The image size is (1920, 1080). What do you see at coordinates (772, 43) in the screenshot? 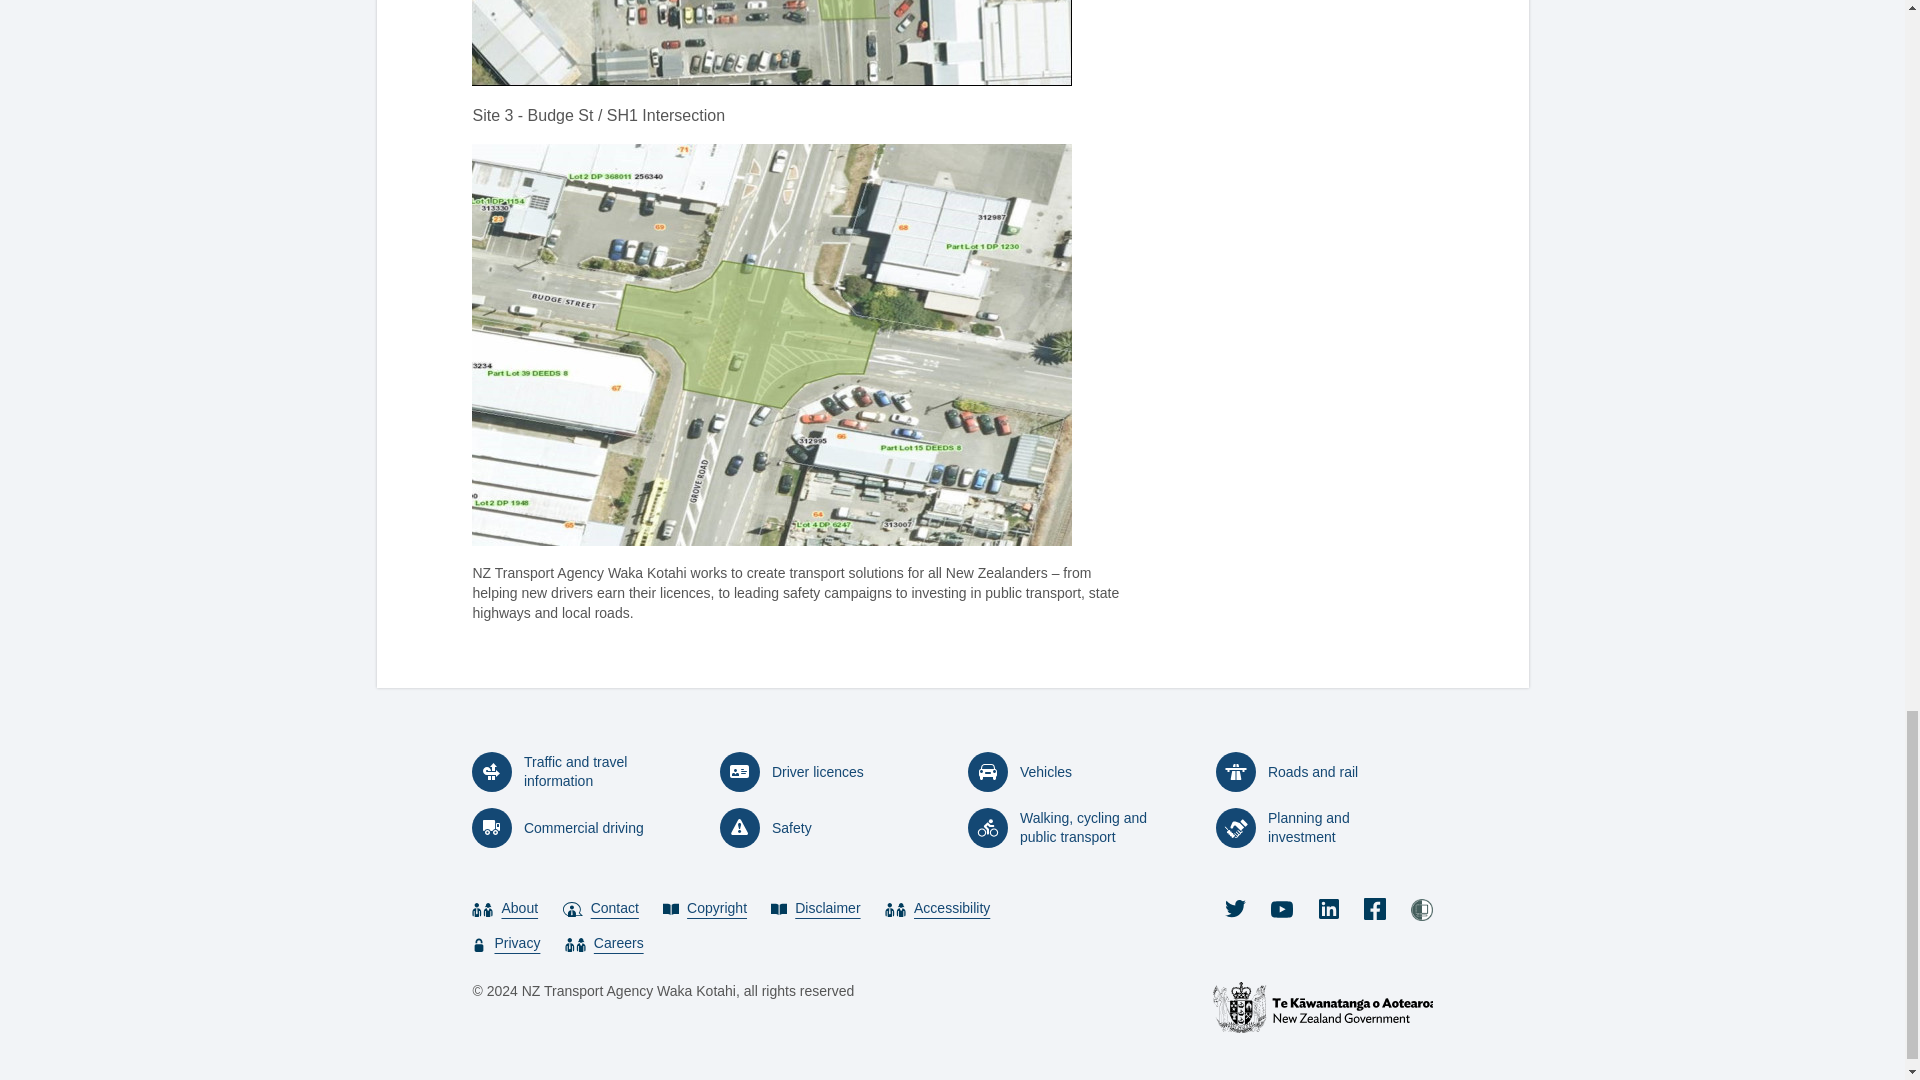
I see `20221118 Blenheim site 2` at bounding box center [772, 43].